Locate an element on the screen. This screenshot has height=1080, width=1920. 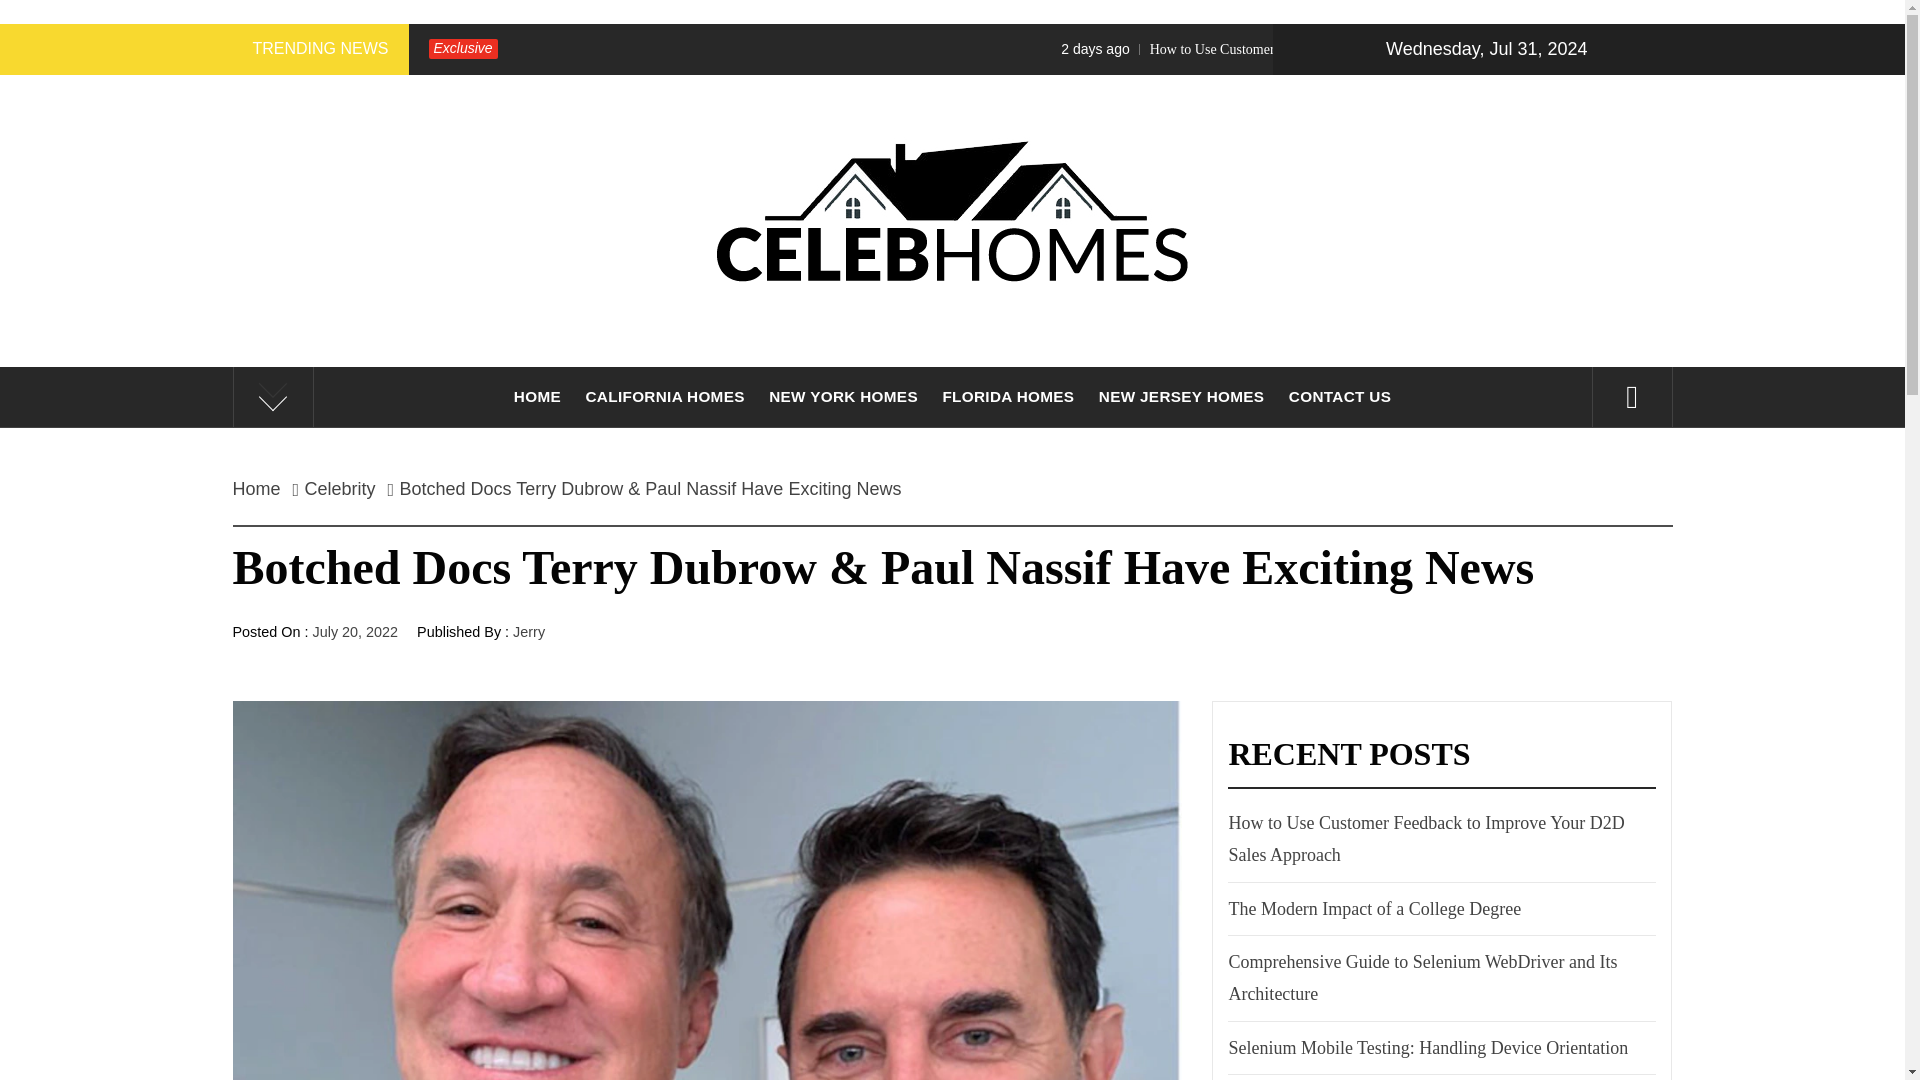
Search is located at coordinates (1052, 50).